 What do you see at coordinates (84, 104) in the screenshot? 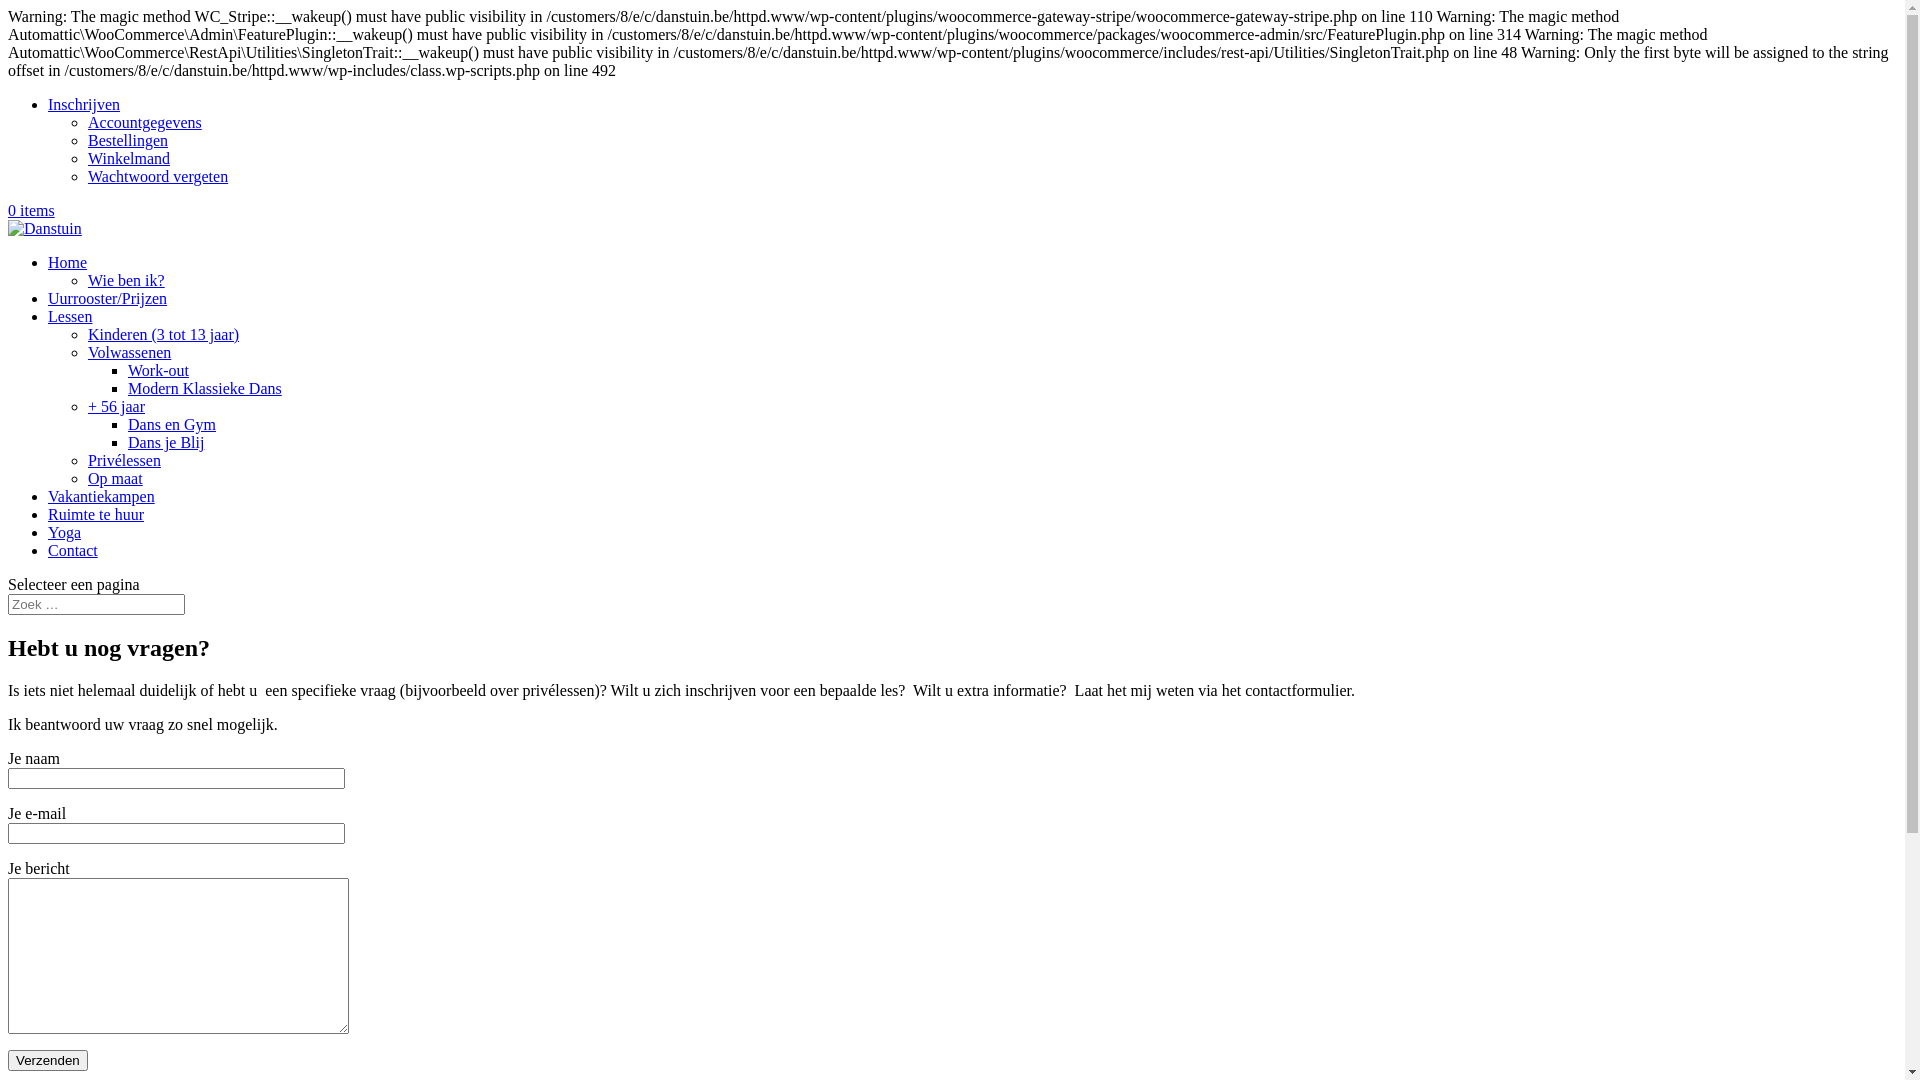
I see `Inschrijven` at bounding box center [84, 104].